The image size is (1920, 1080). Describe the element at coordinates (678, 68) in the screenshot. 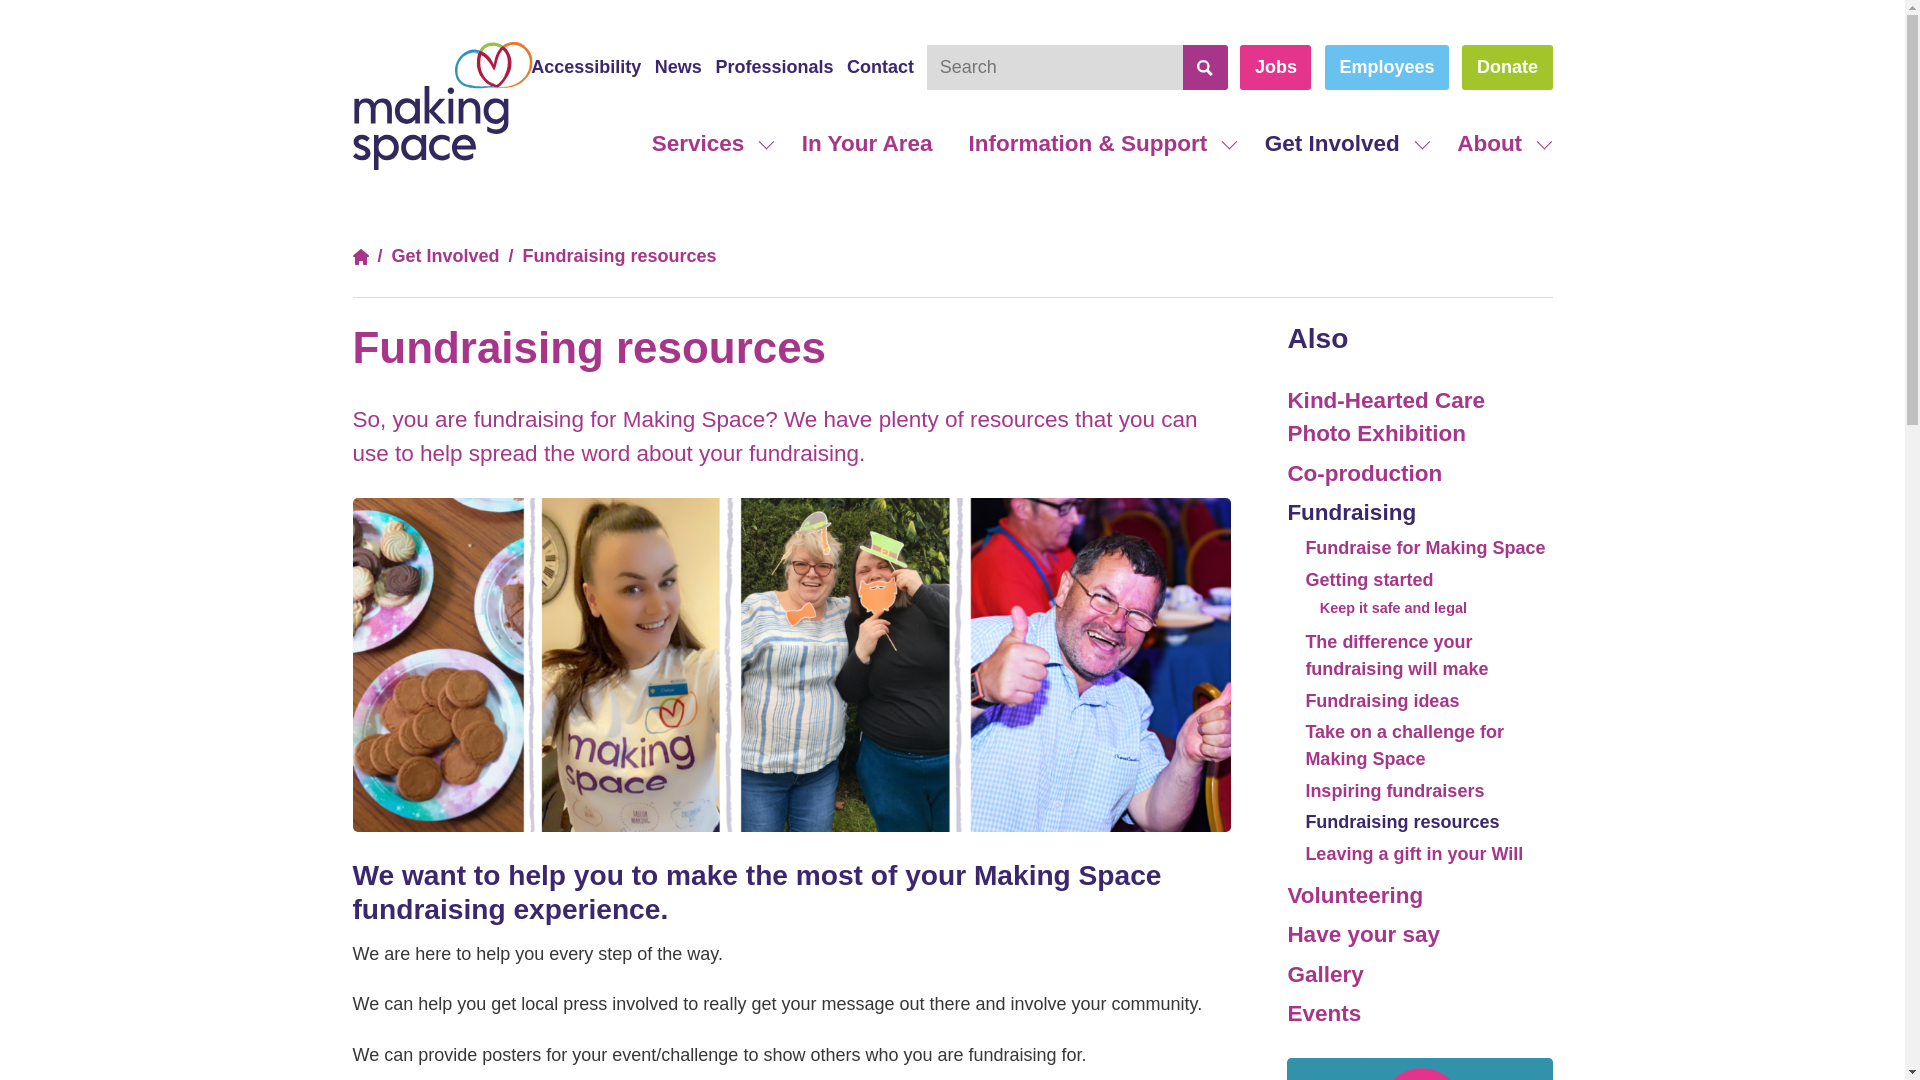

I see `News` at that location.